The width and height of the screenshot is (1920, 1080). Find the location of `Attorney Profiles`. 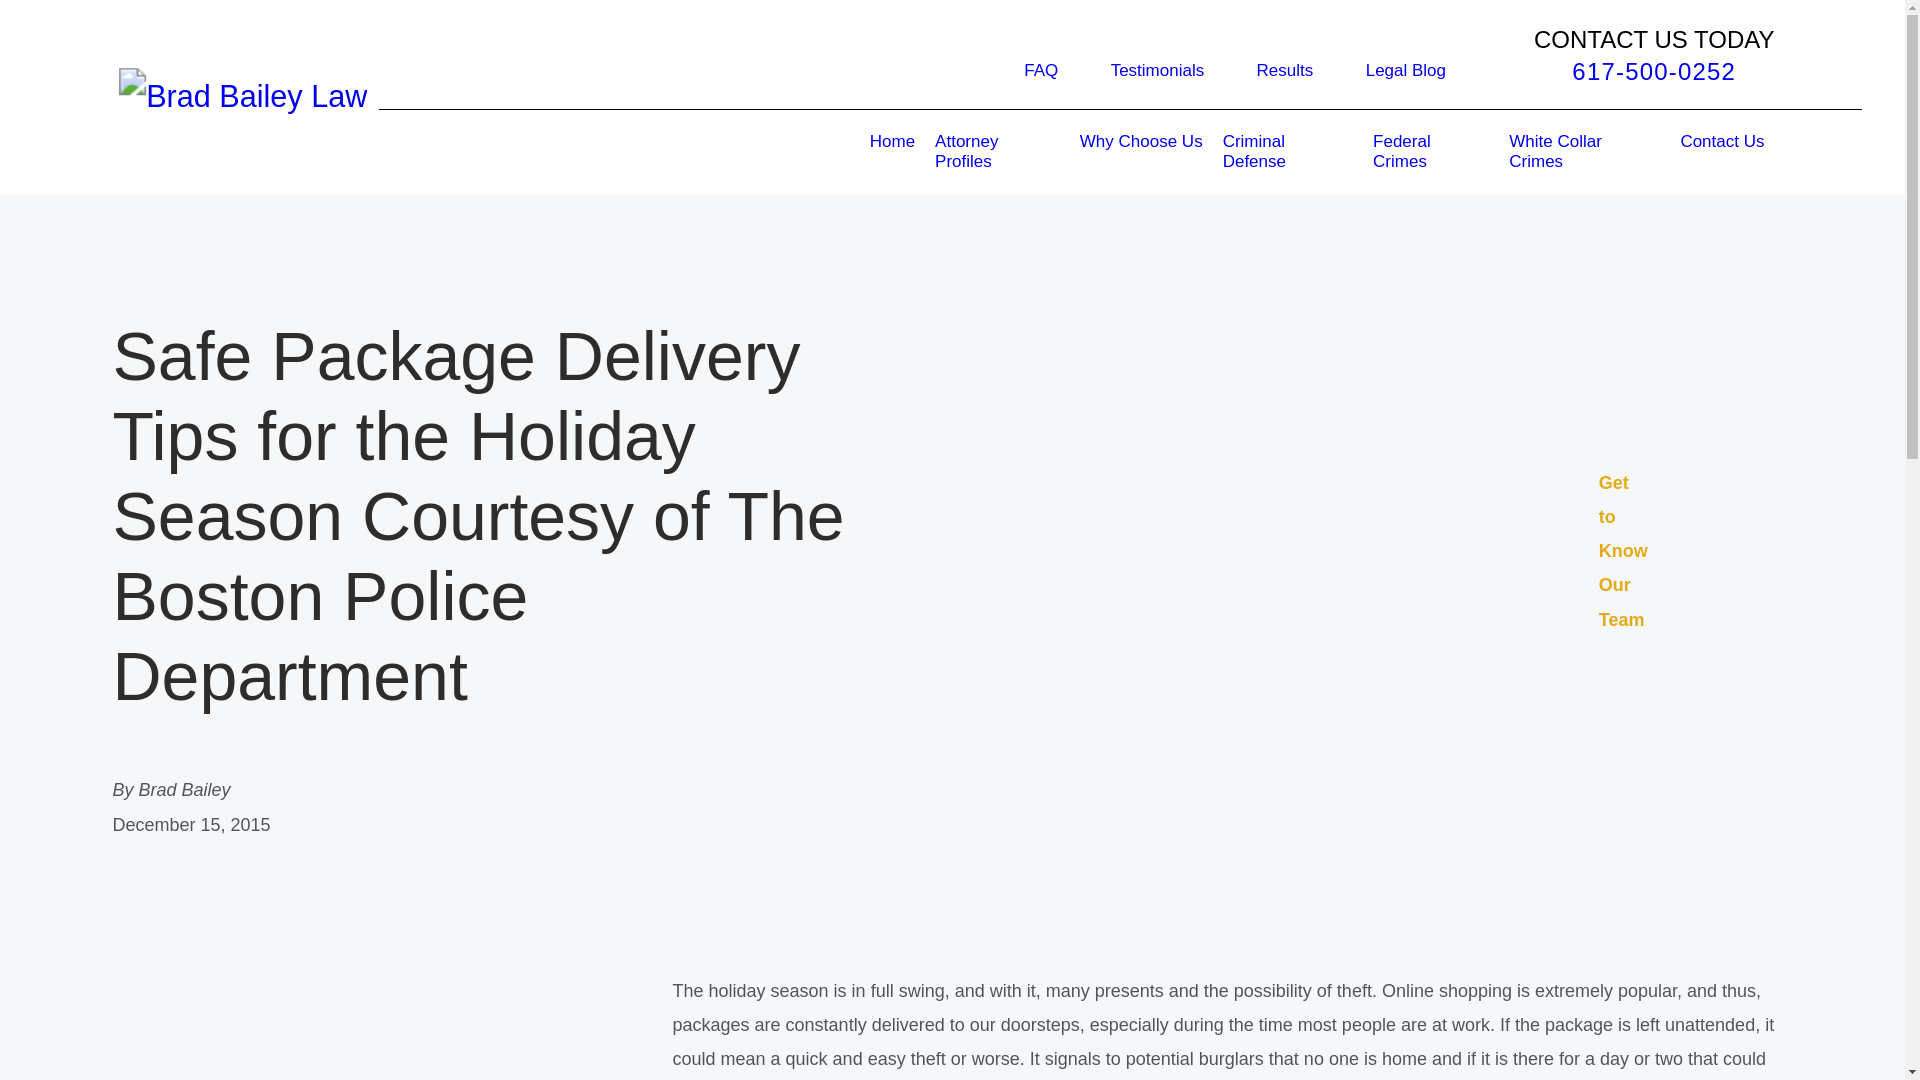

Attorney Profiles is located at coordinates (983, 152).